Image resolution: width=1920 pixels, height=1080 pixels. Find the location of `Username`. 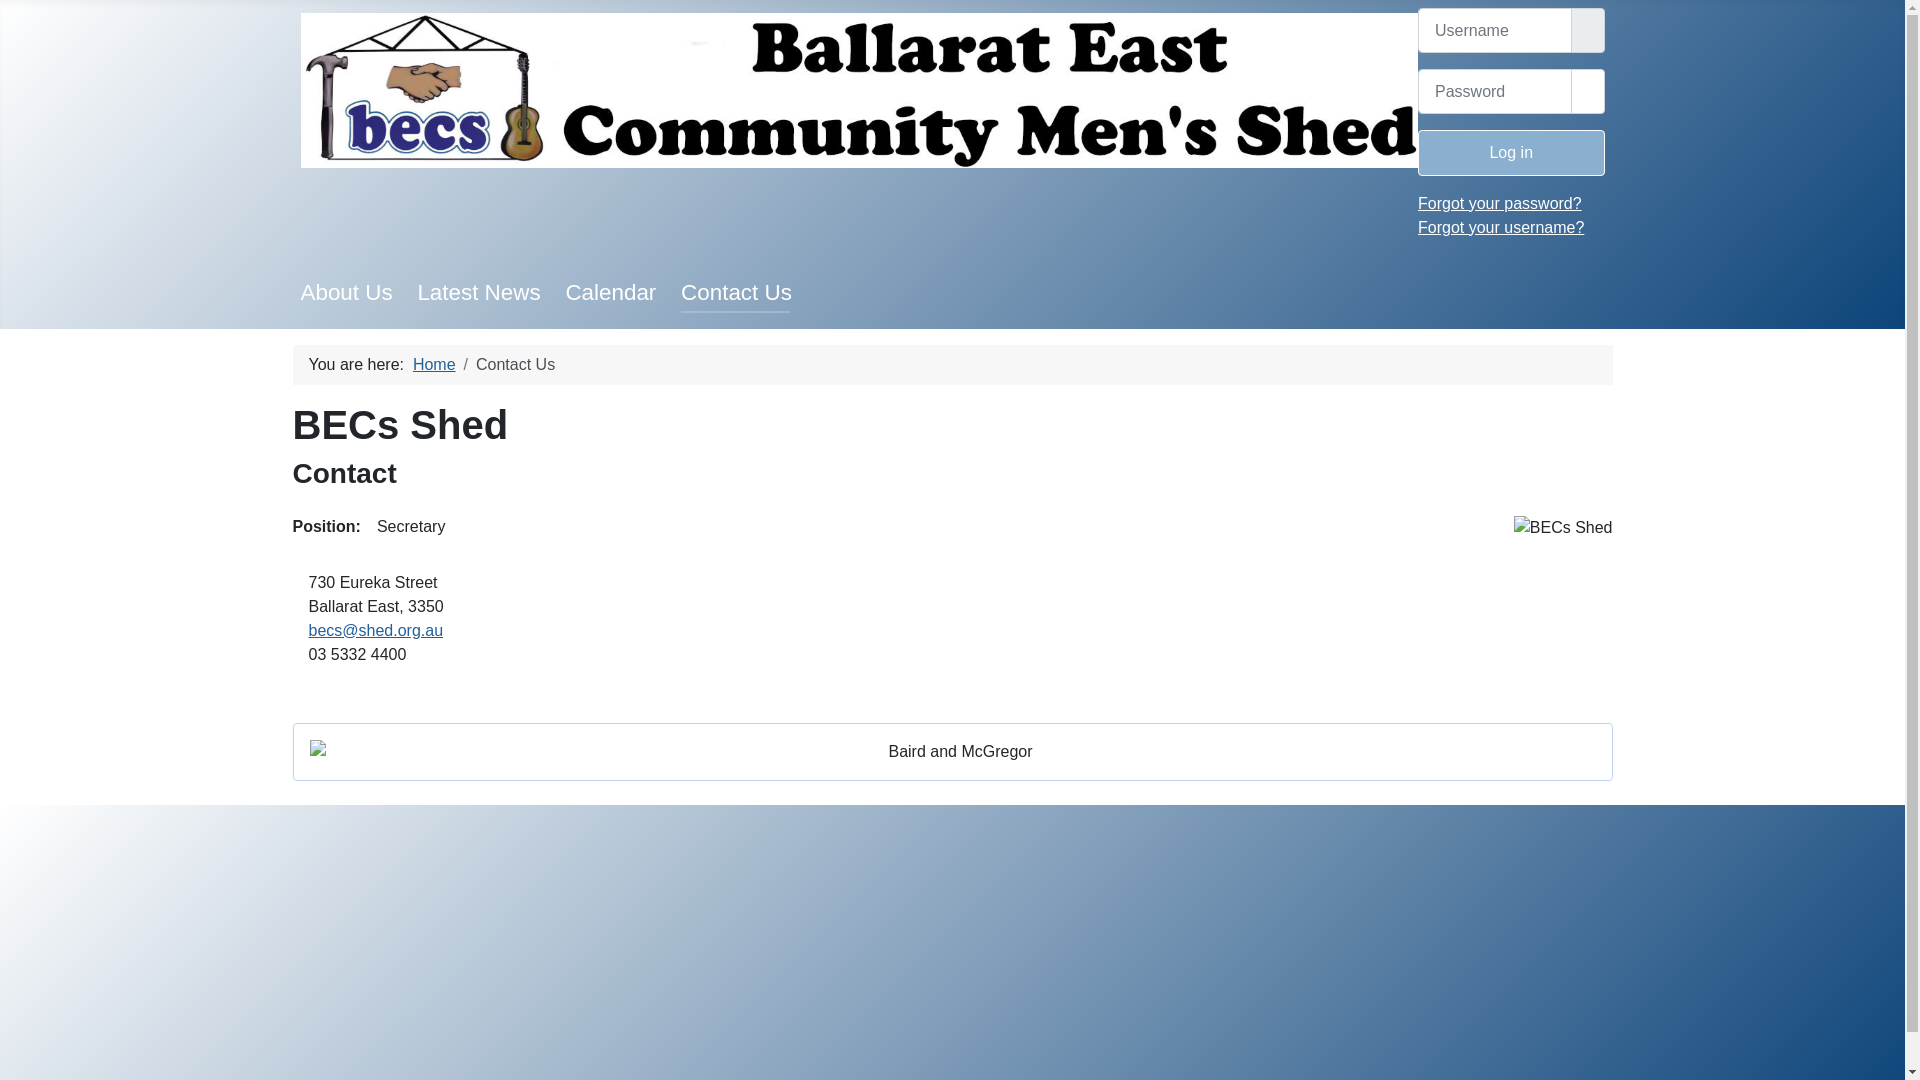

Username is located at coordinates (1587, 30).